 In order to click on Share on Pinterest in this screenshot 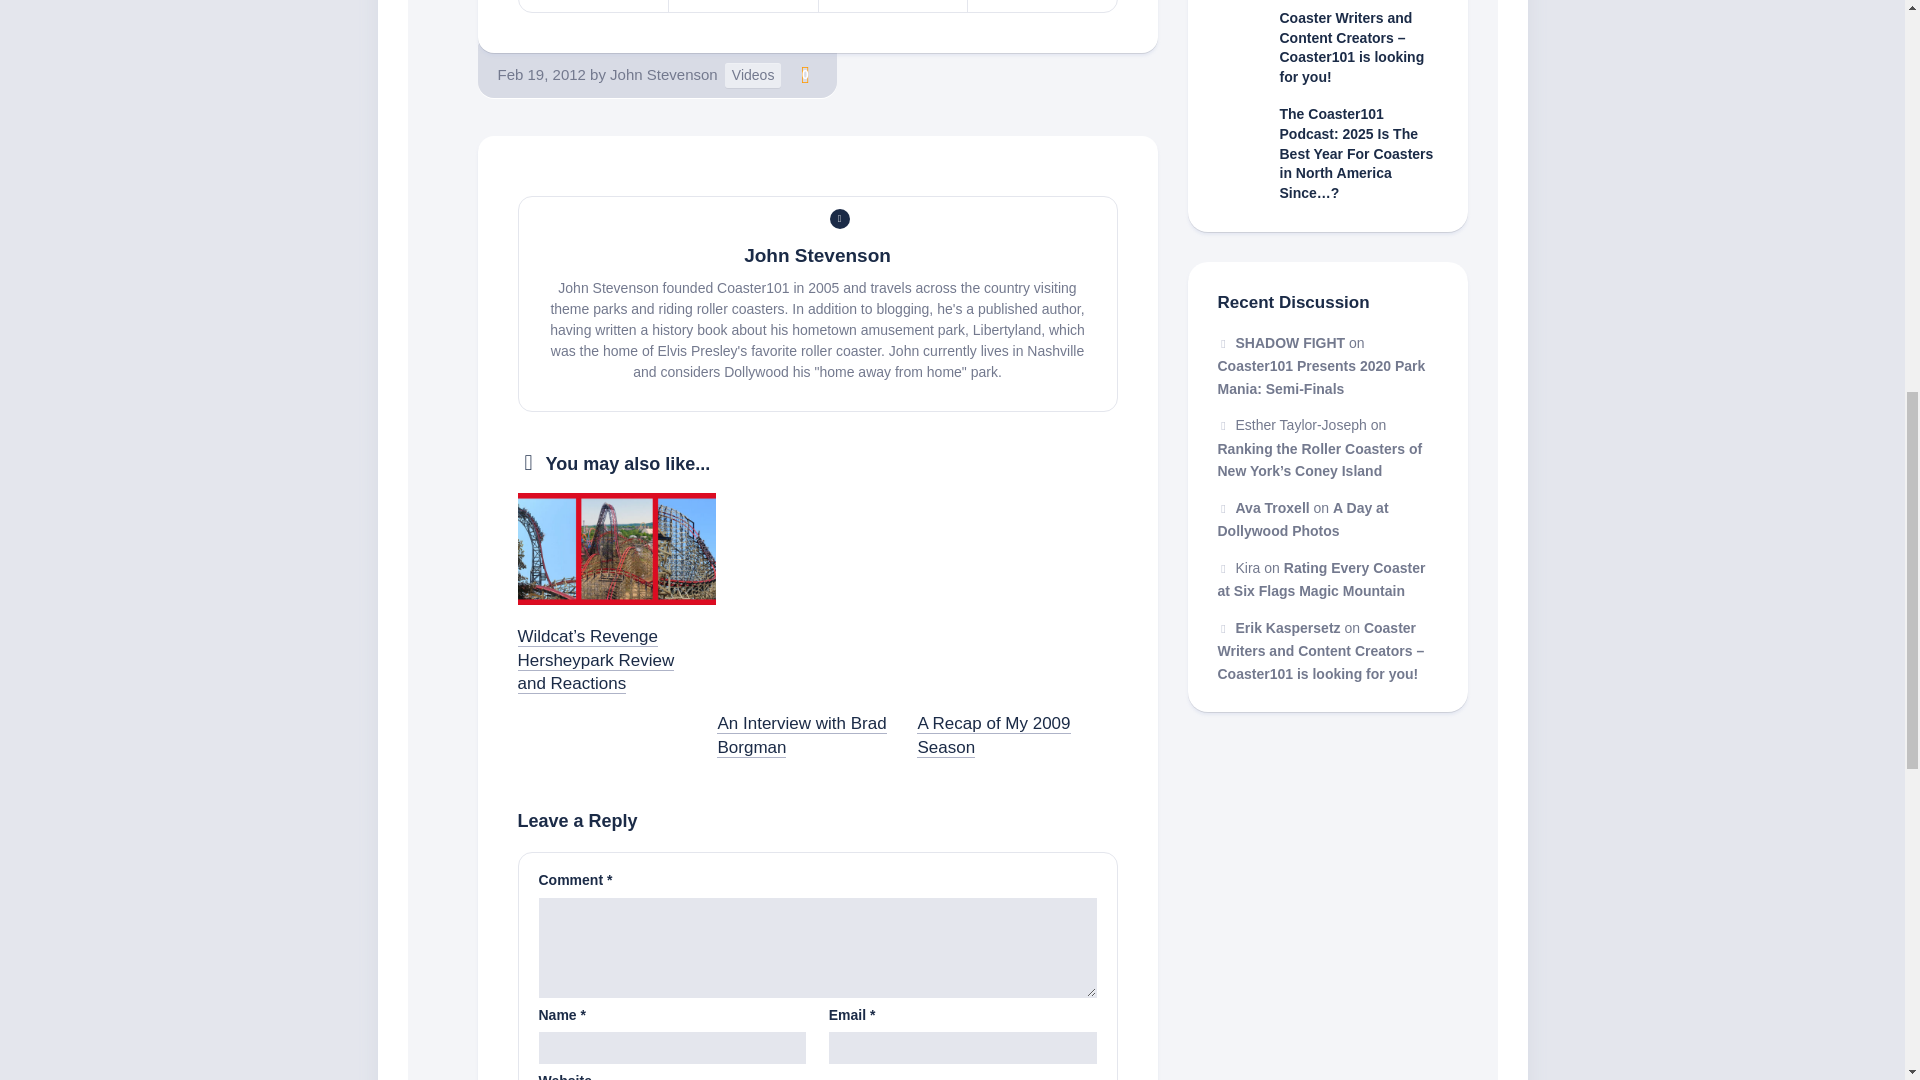, I will do `click(892, 6)`.